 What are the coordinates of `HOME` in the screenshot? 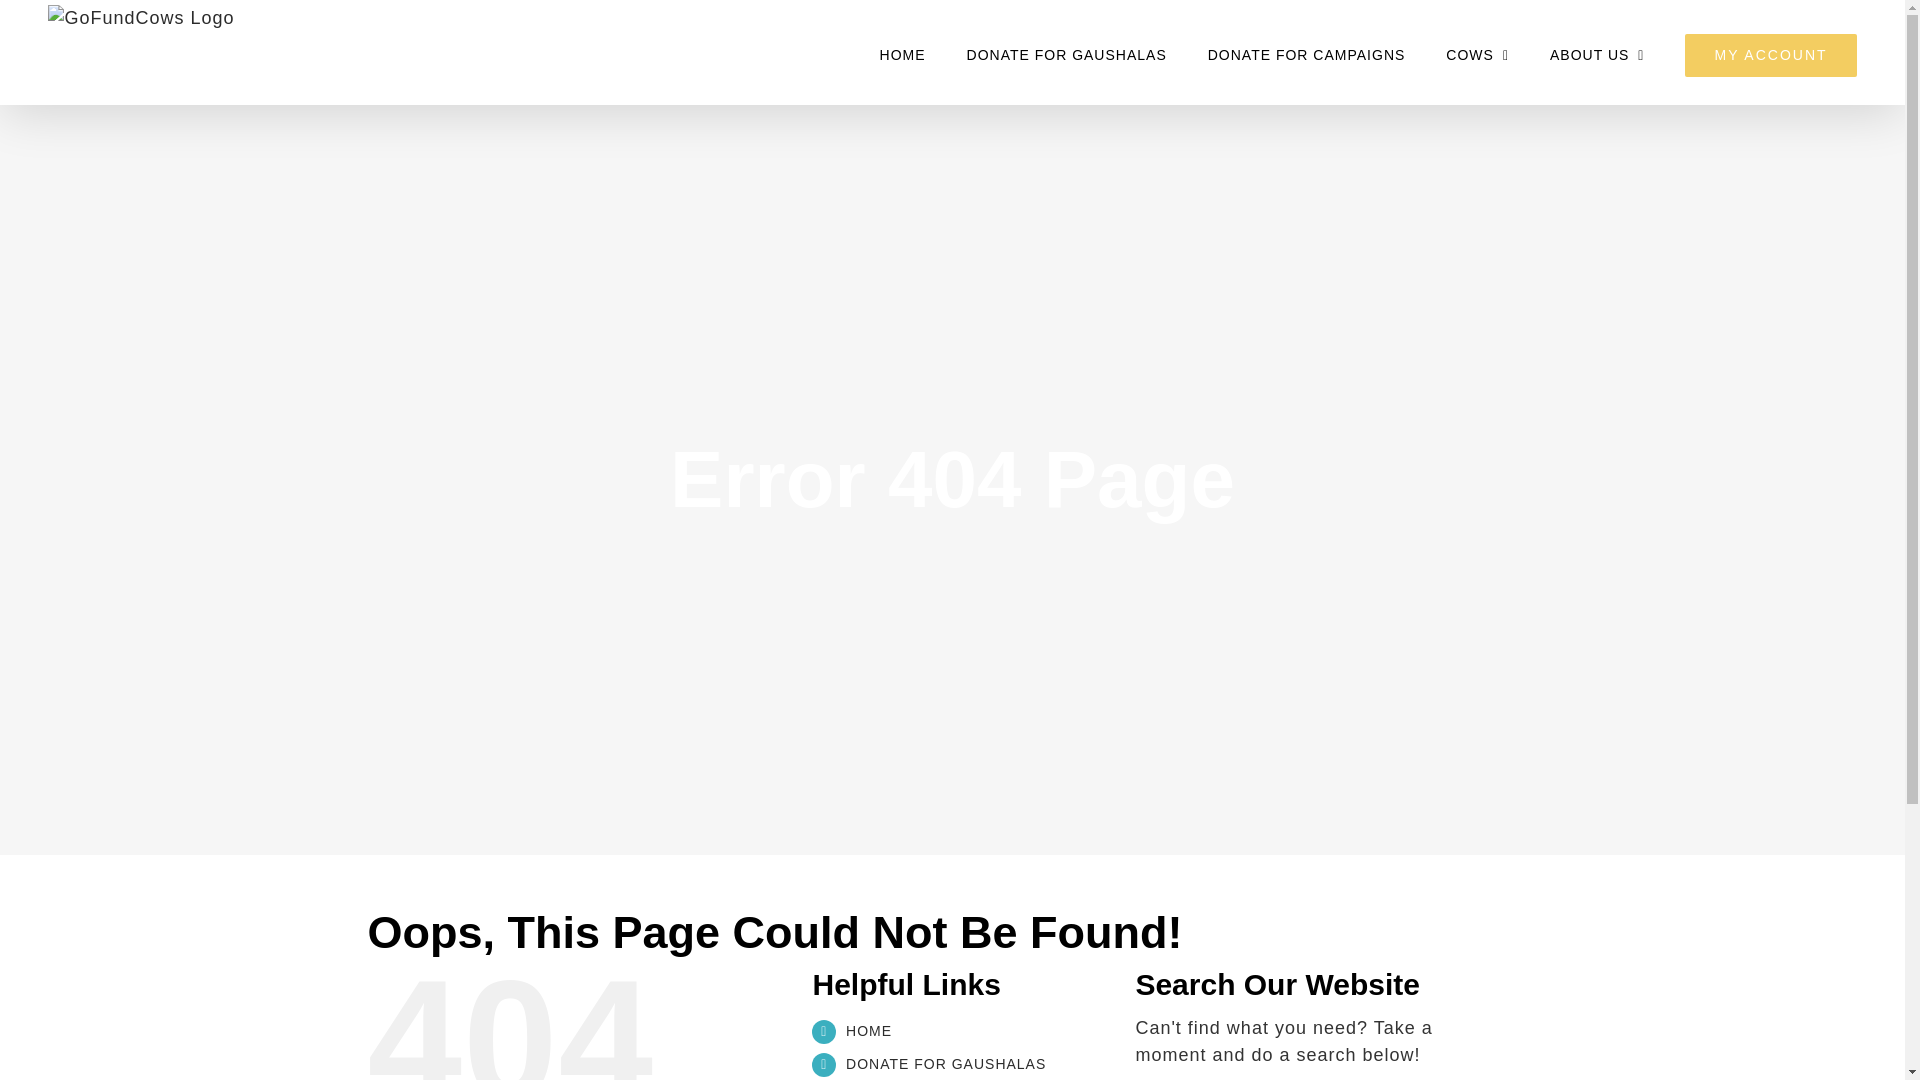 It's located at (869, 1030).